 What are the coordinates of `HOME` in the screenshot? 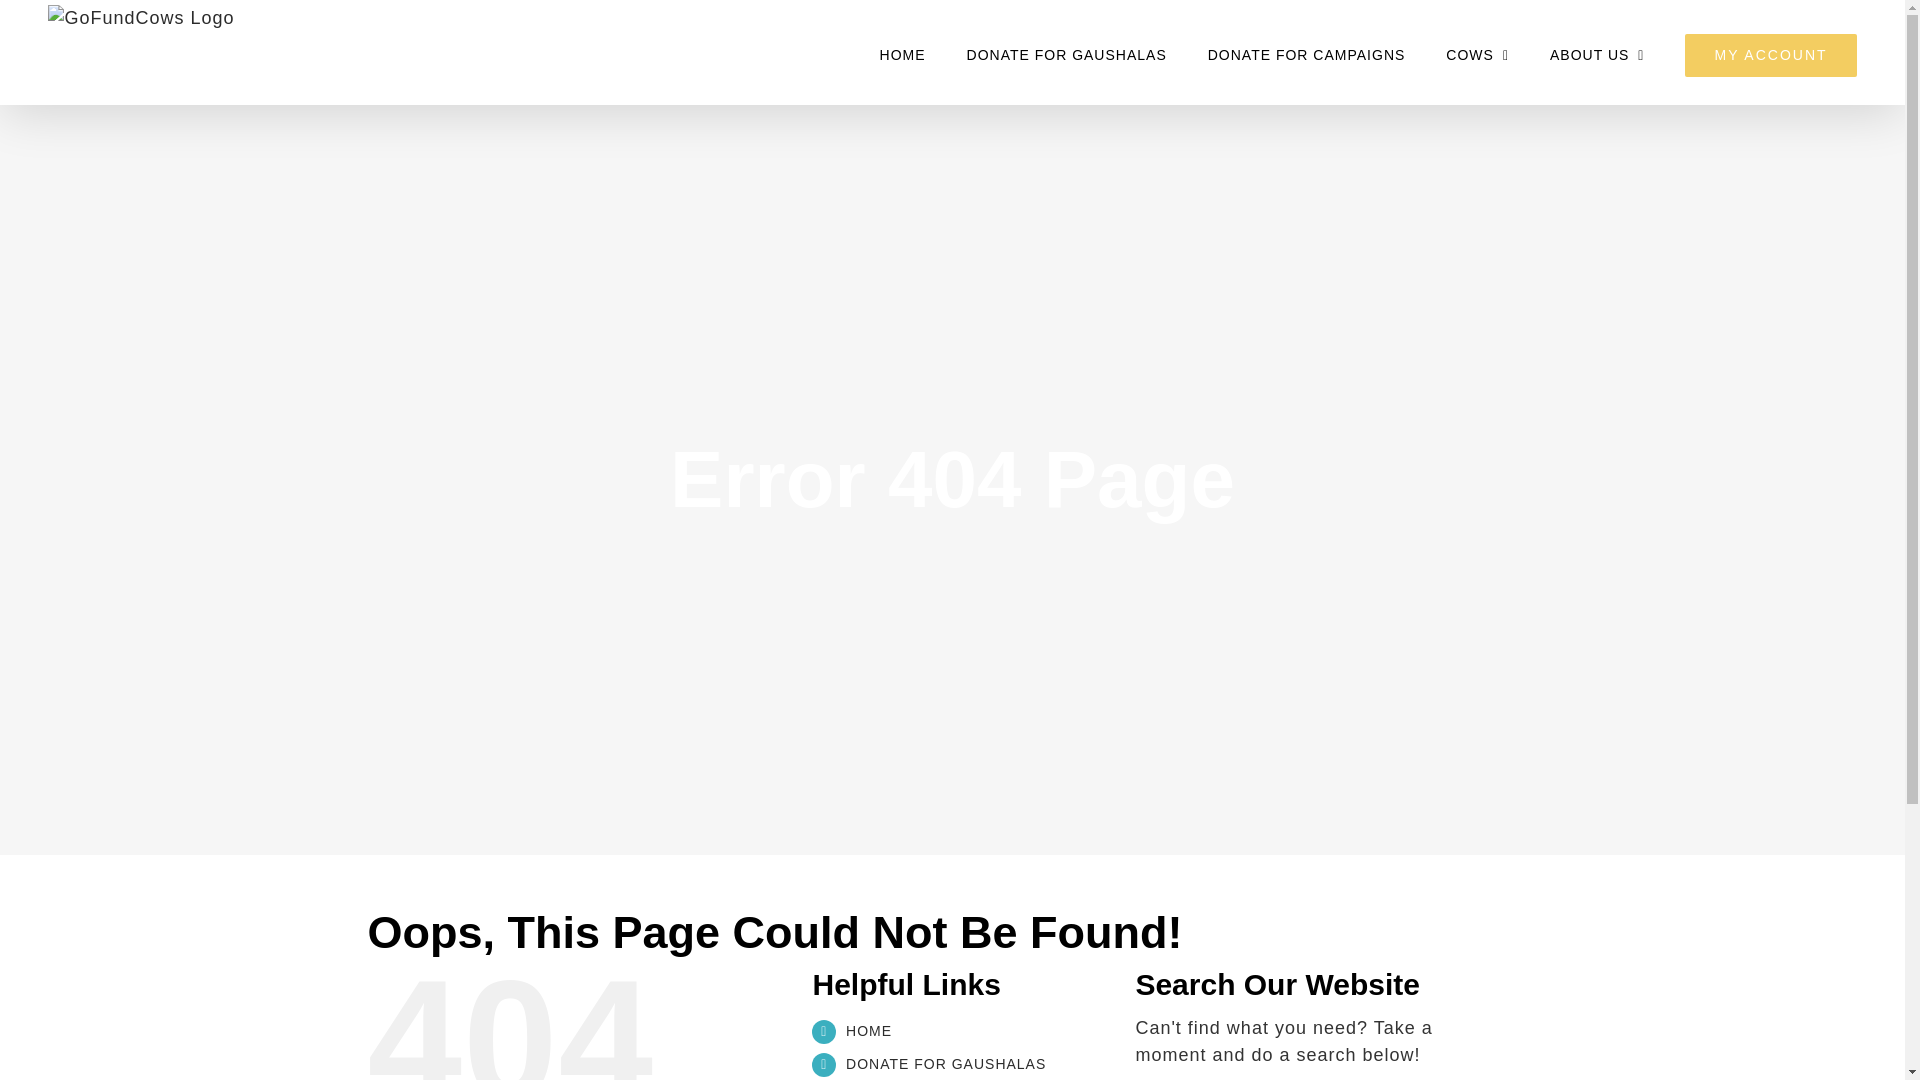 It's located at (869, 1030).